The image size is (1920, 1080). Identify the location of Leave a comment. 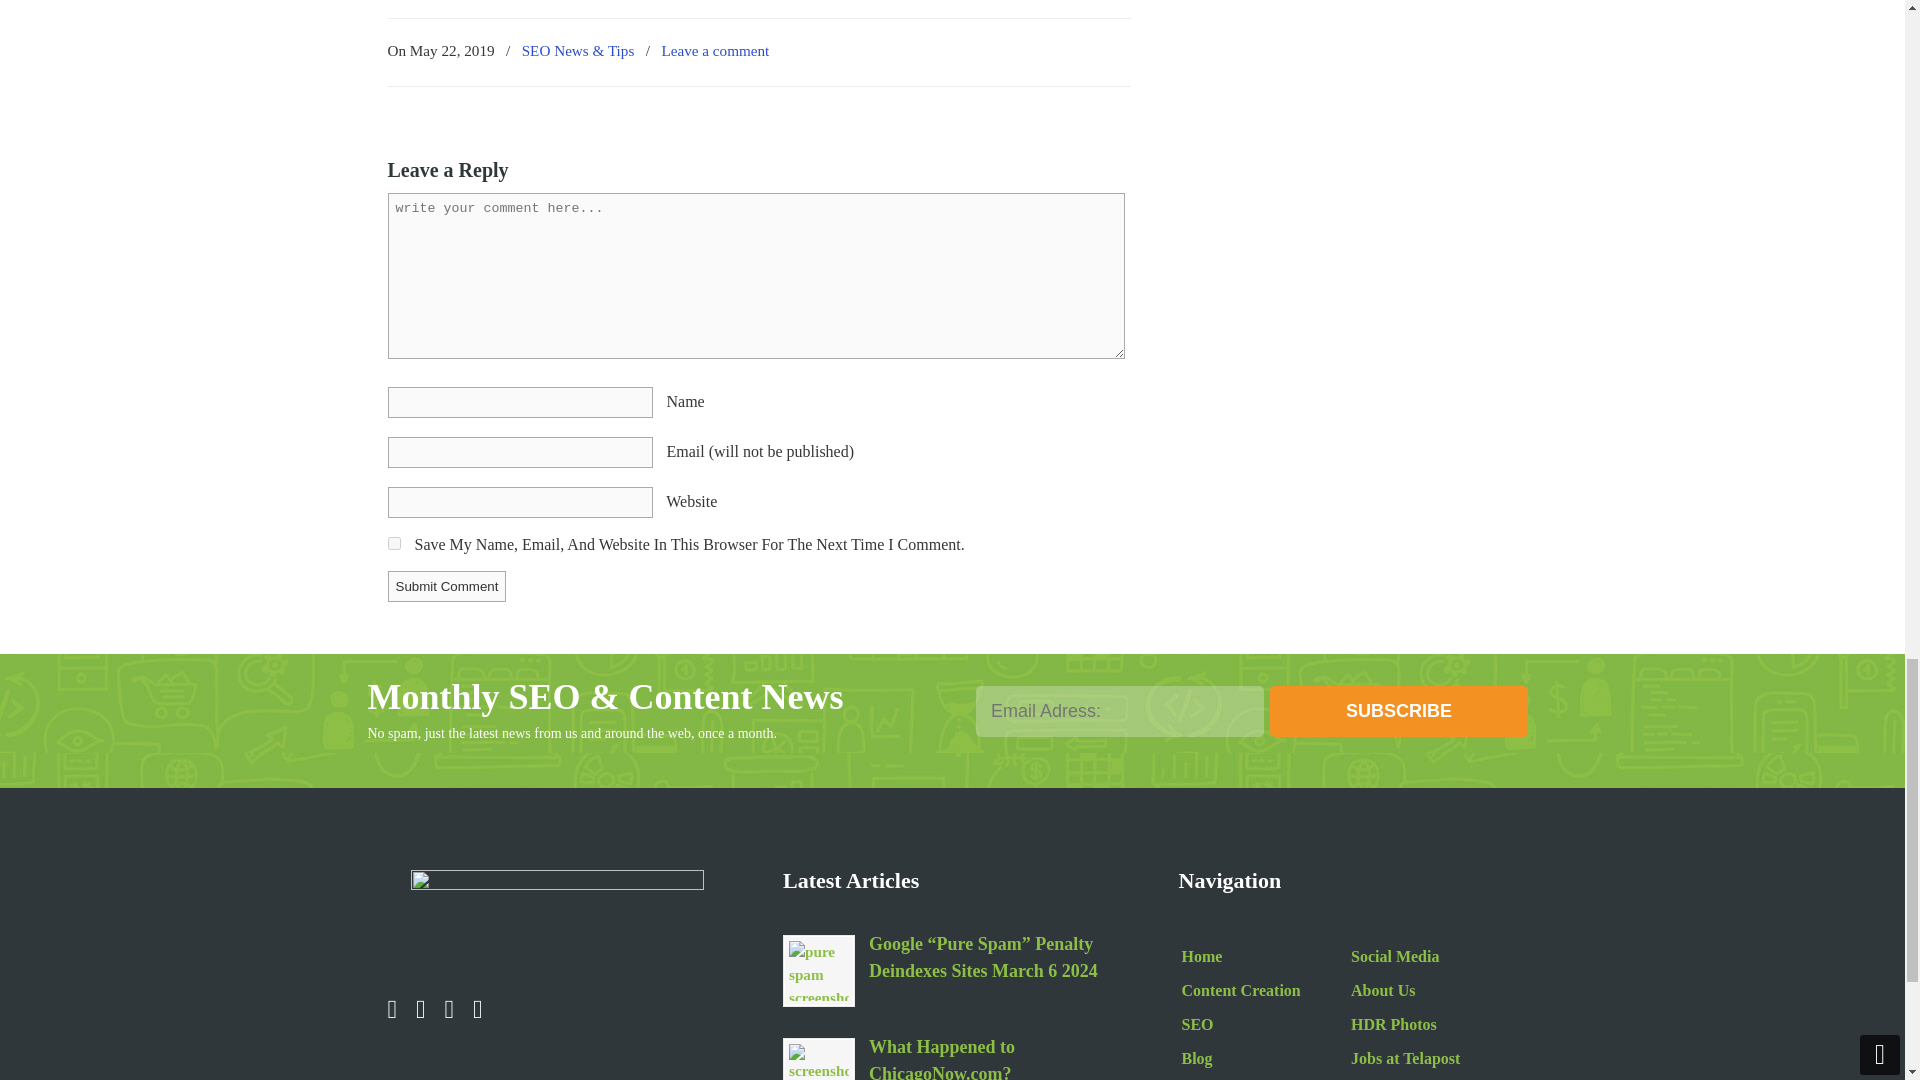
(714, 50).